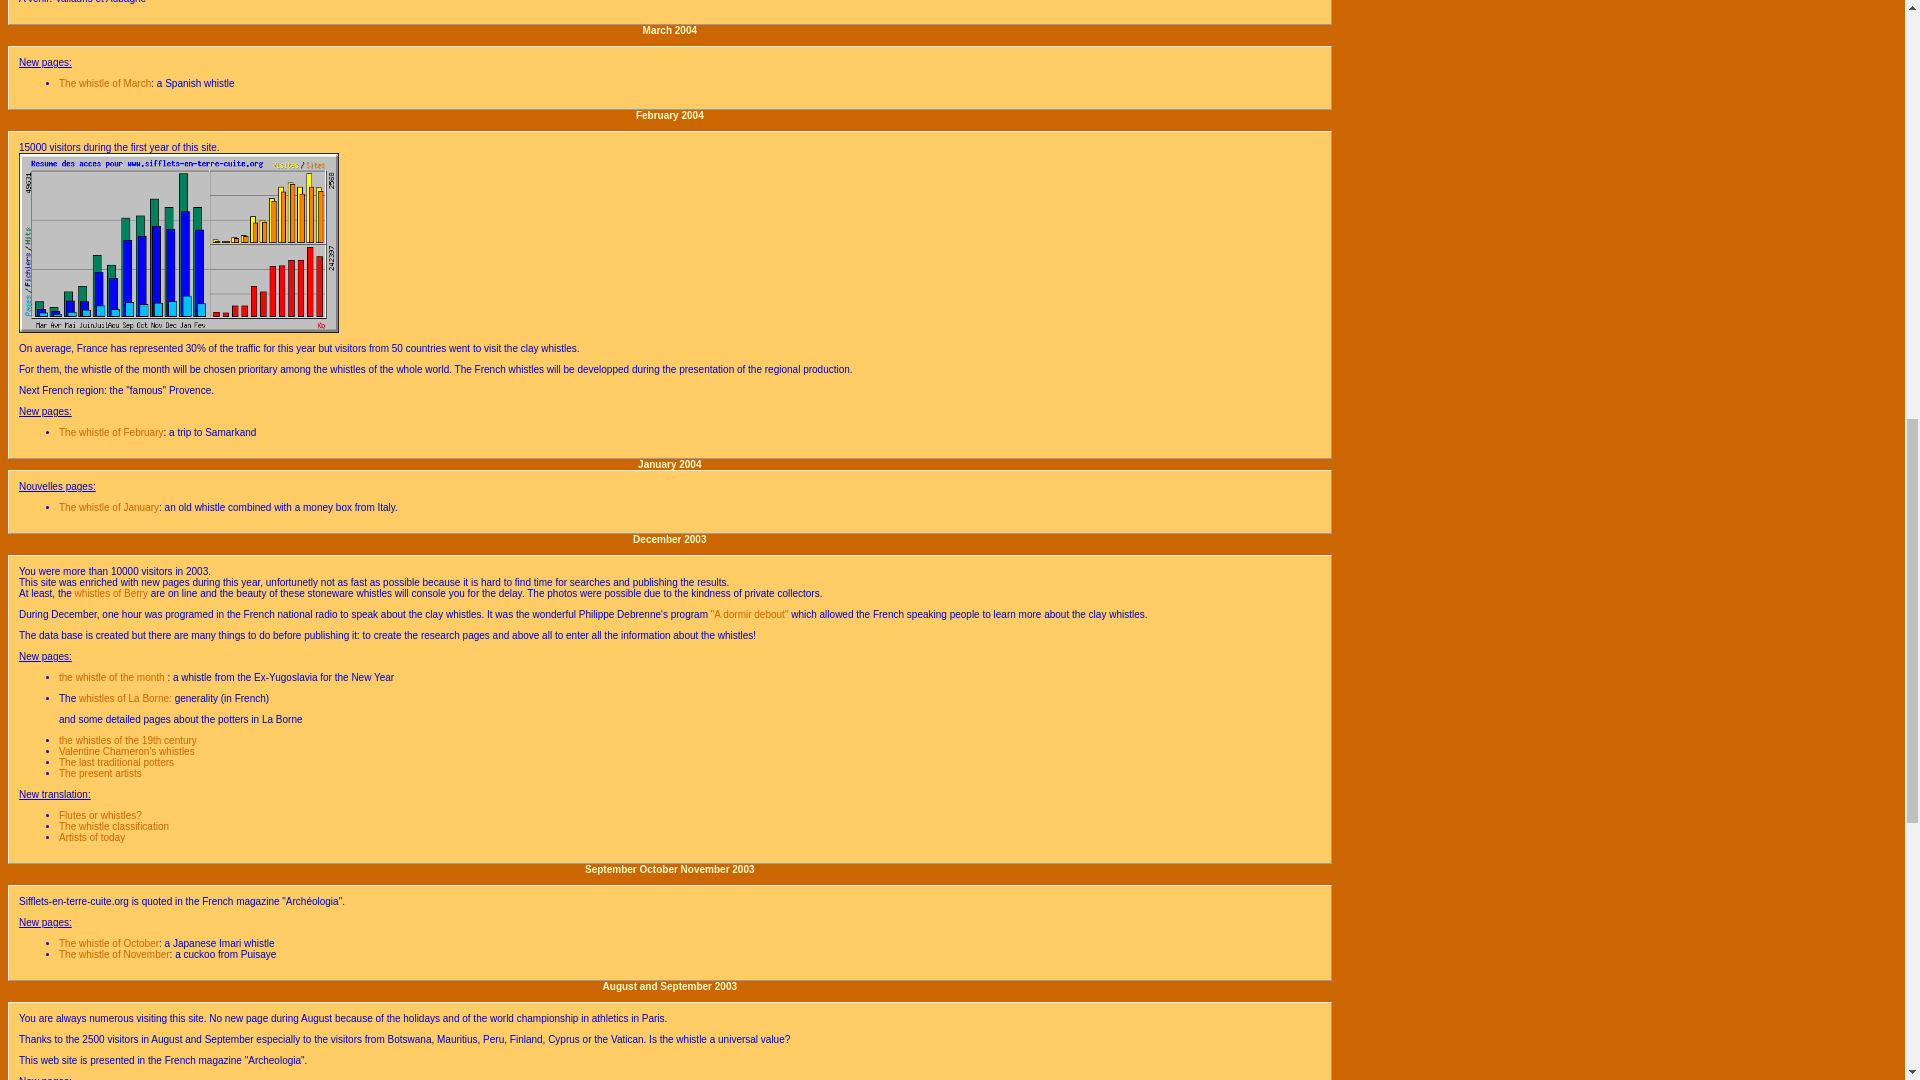 The image size is (1920, 1080). What do you see at coordinates (100, 772) in the screenshot?
I see `The present artists` at bounding box center [100, 772].